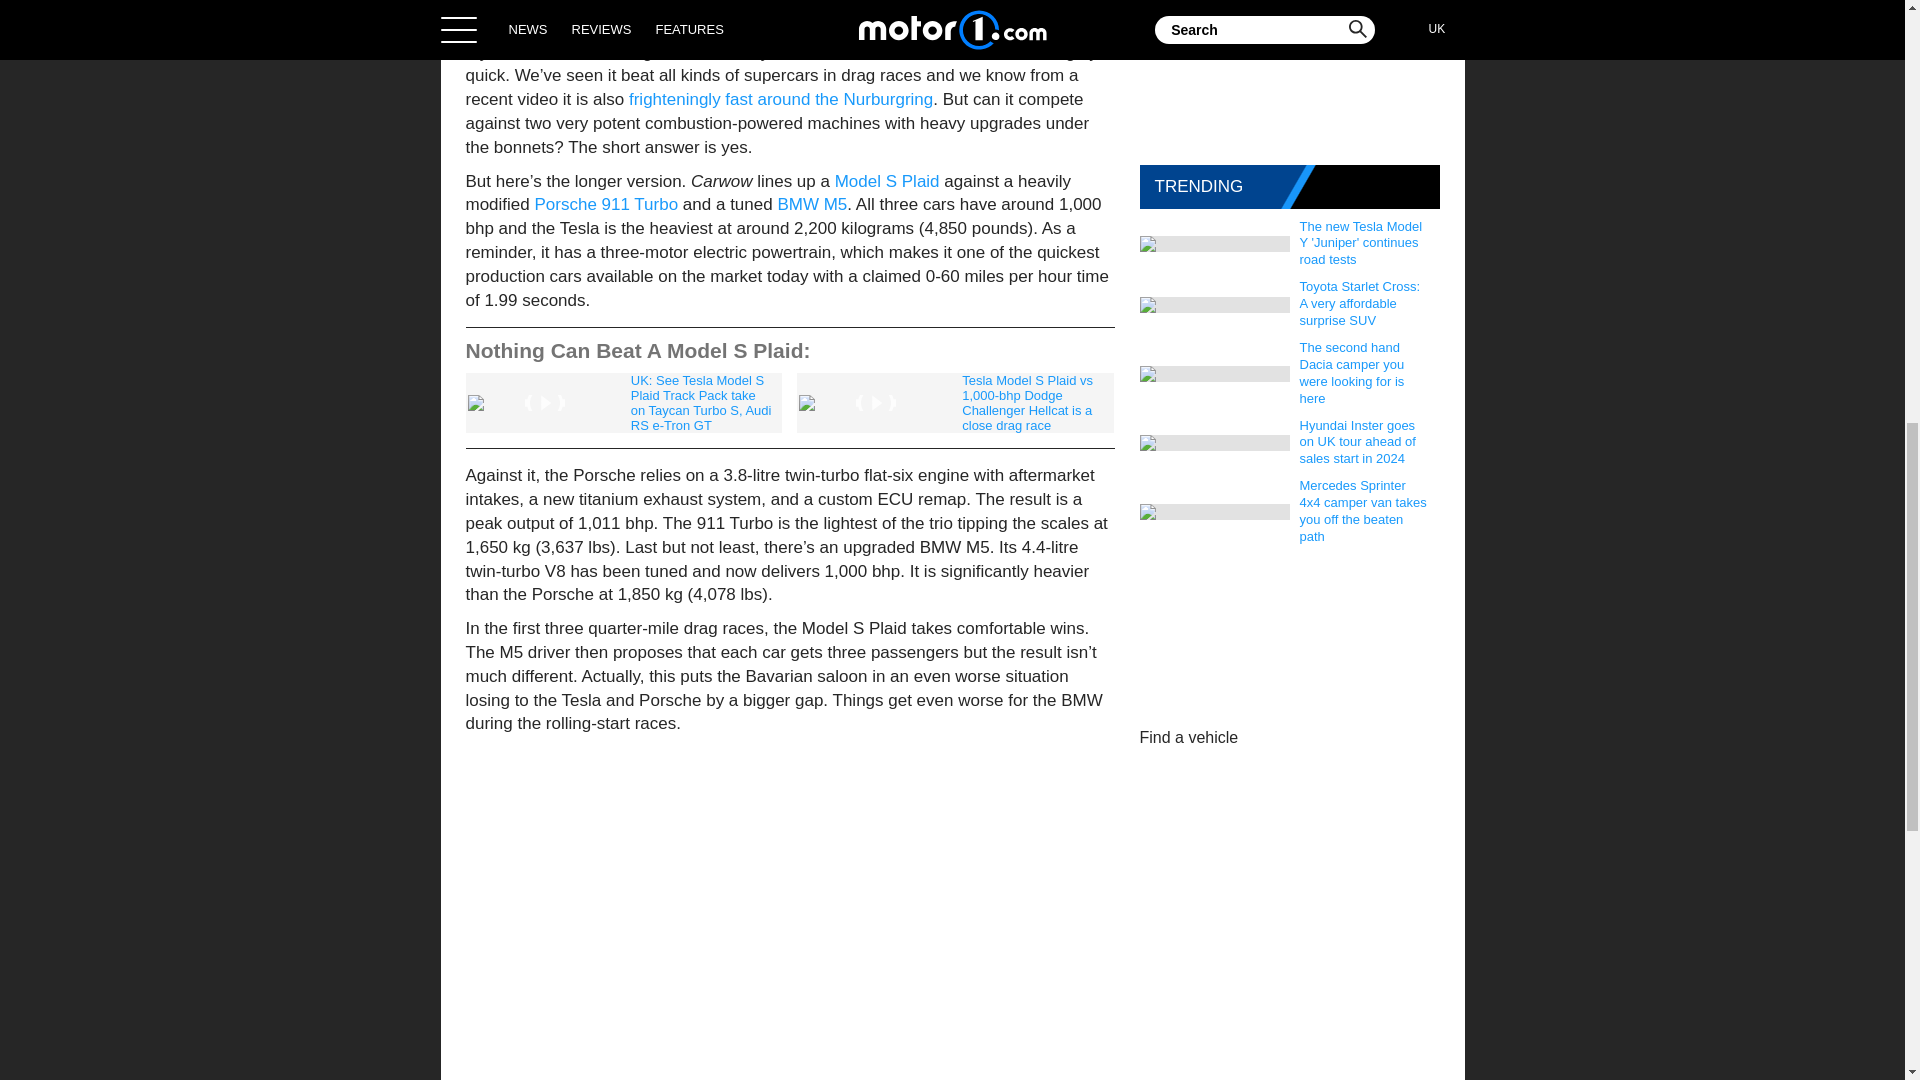  What do you see at coordinates (702, 2) in the screenshot?
I see `Brian Potter` at bounding box center [702, 2].